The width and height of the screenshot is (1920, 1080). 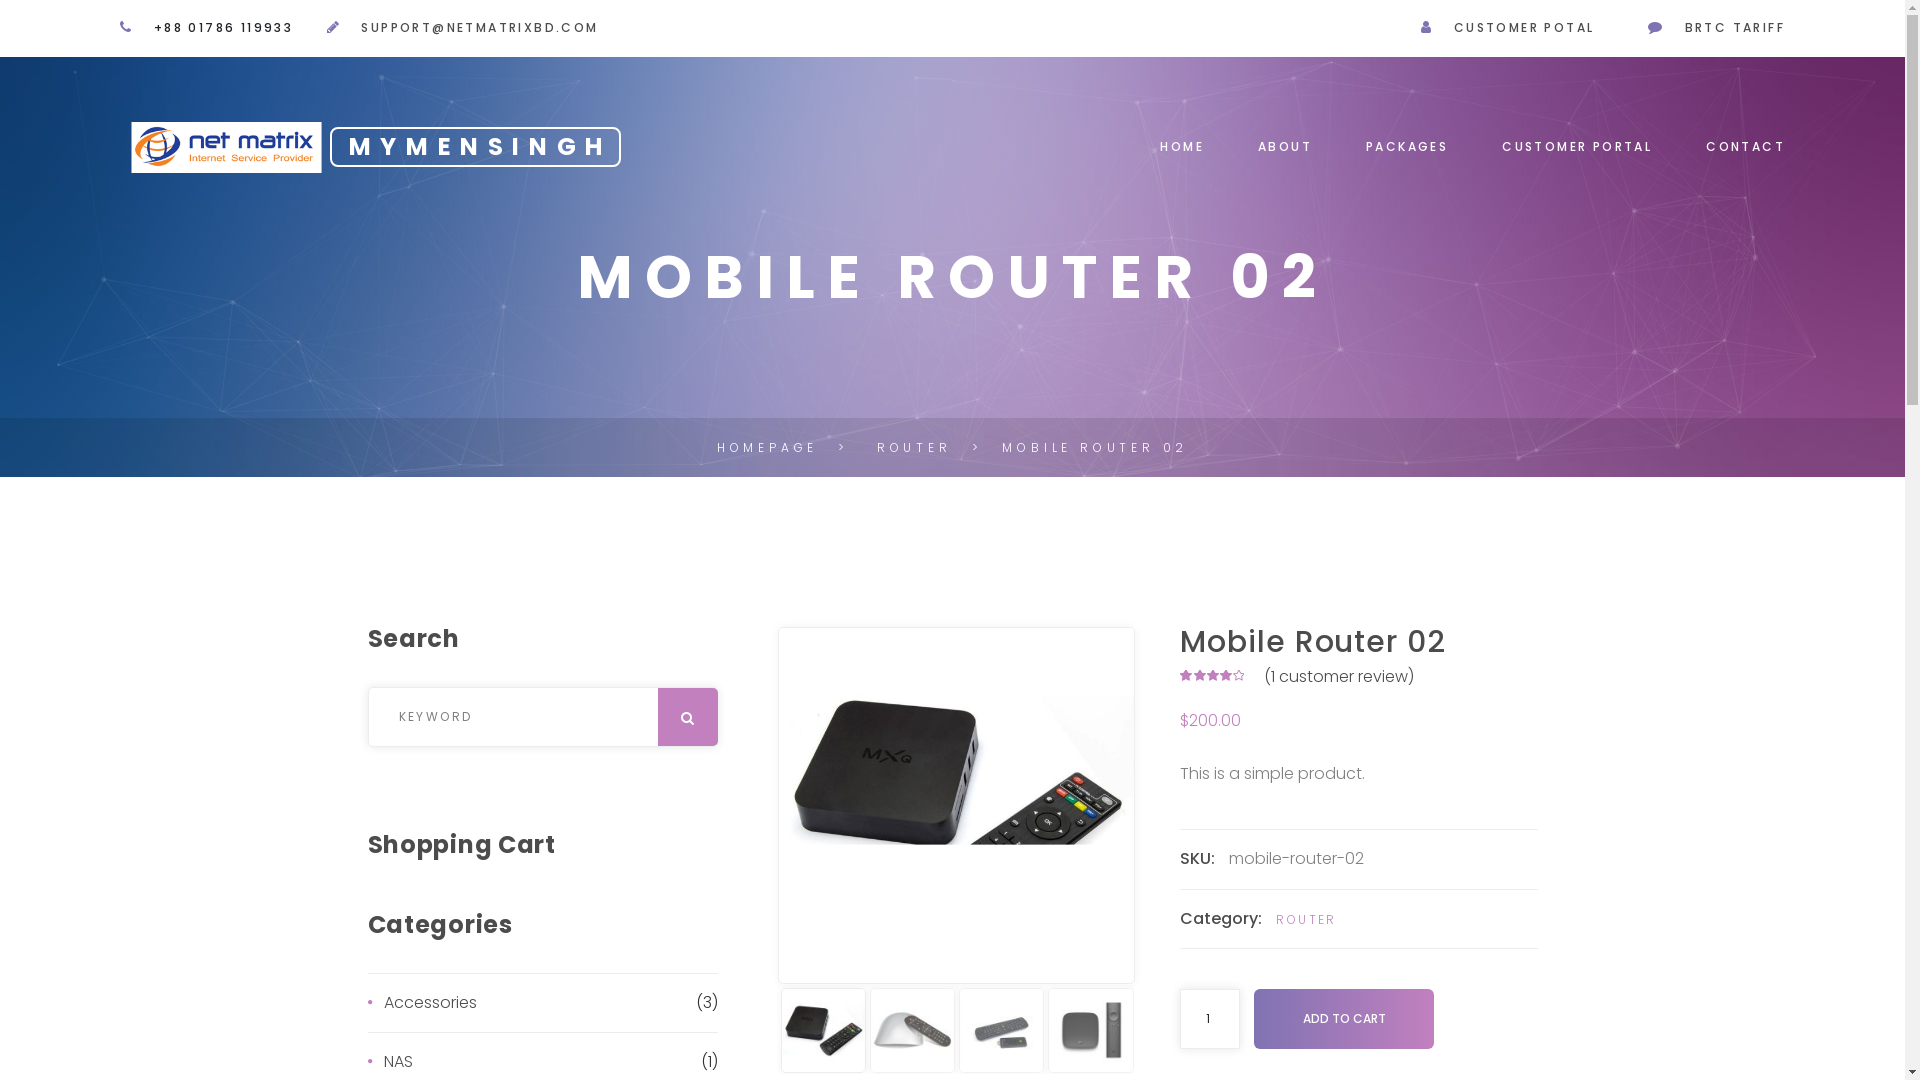 I want to click on HOMEPAGE, so click(x=768, y=448).